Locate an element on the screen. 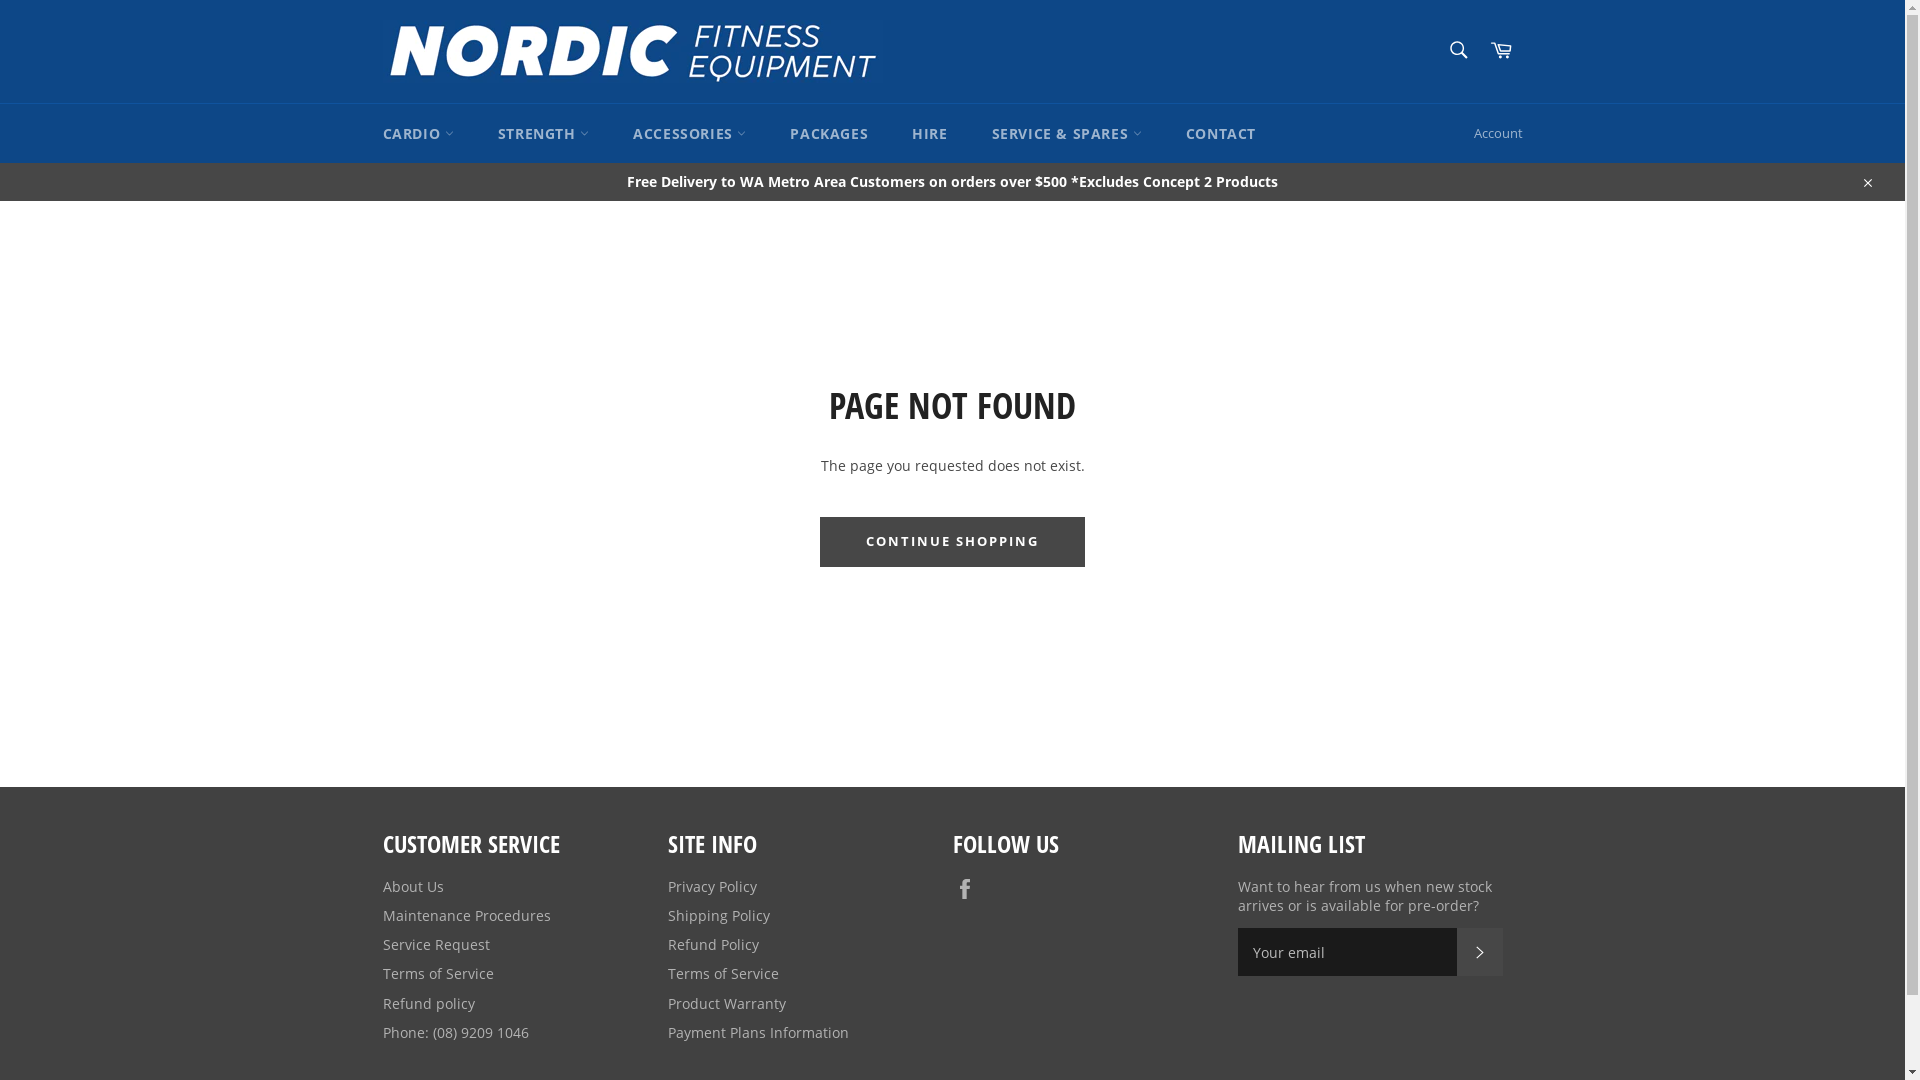 This screenshot has width=1920, height=1080. CARDIO is located at coordinates (418, 134).